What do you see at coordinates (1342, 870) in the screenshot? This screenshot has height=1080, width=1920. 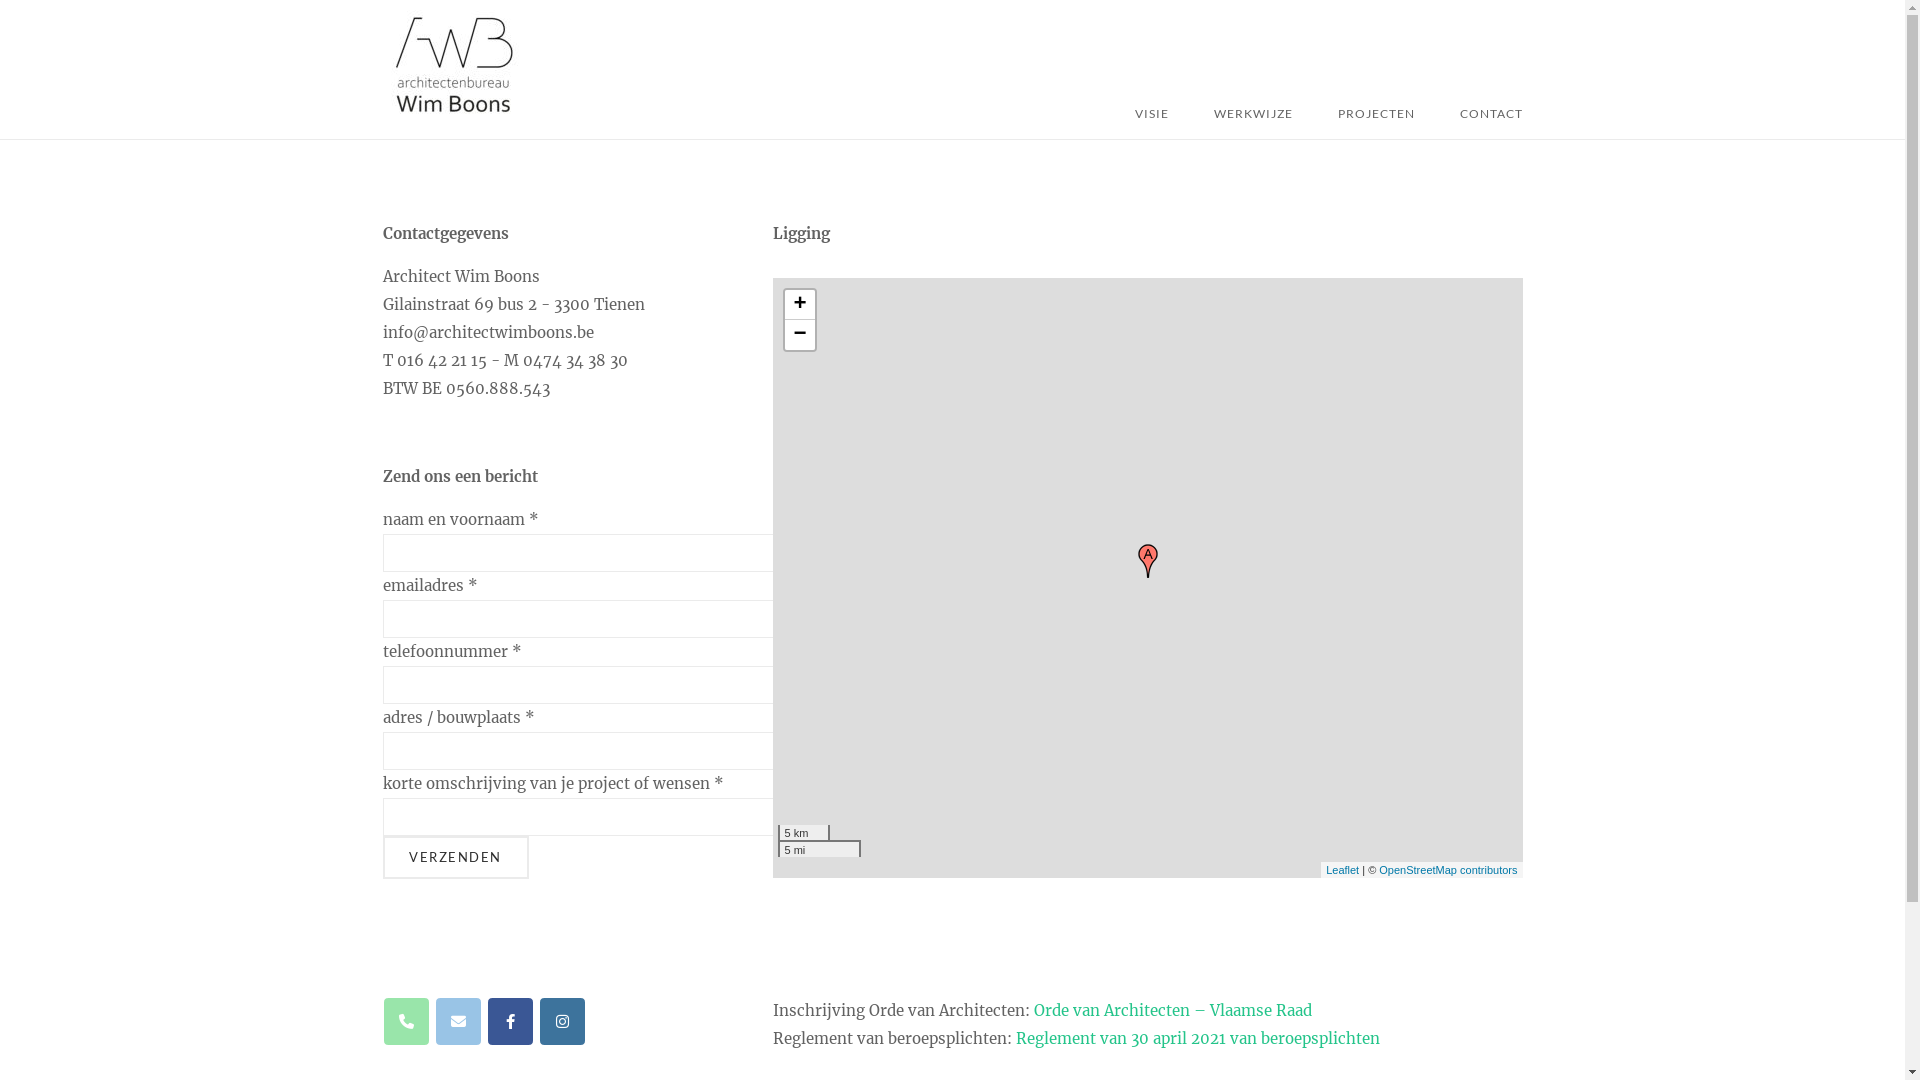 I see `Leaflet` at bounding box center [1342, 870].